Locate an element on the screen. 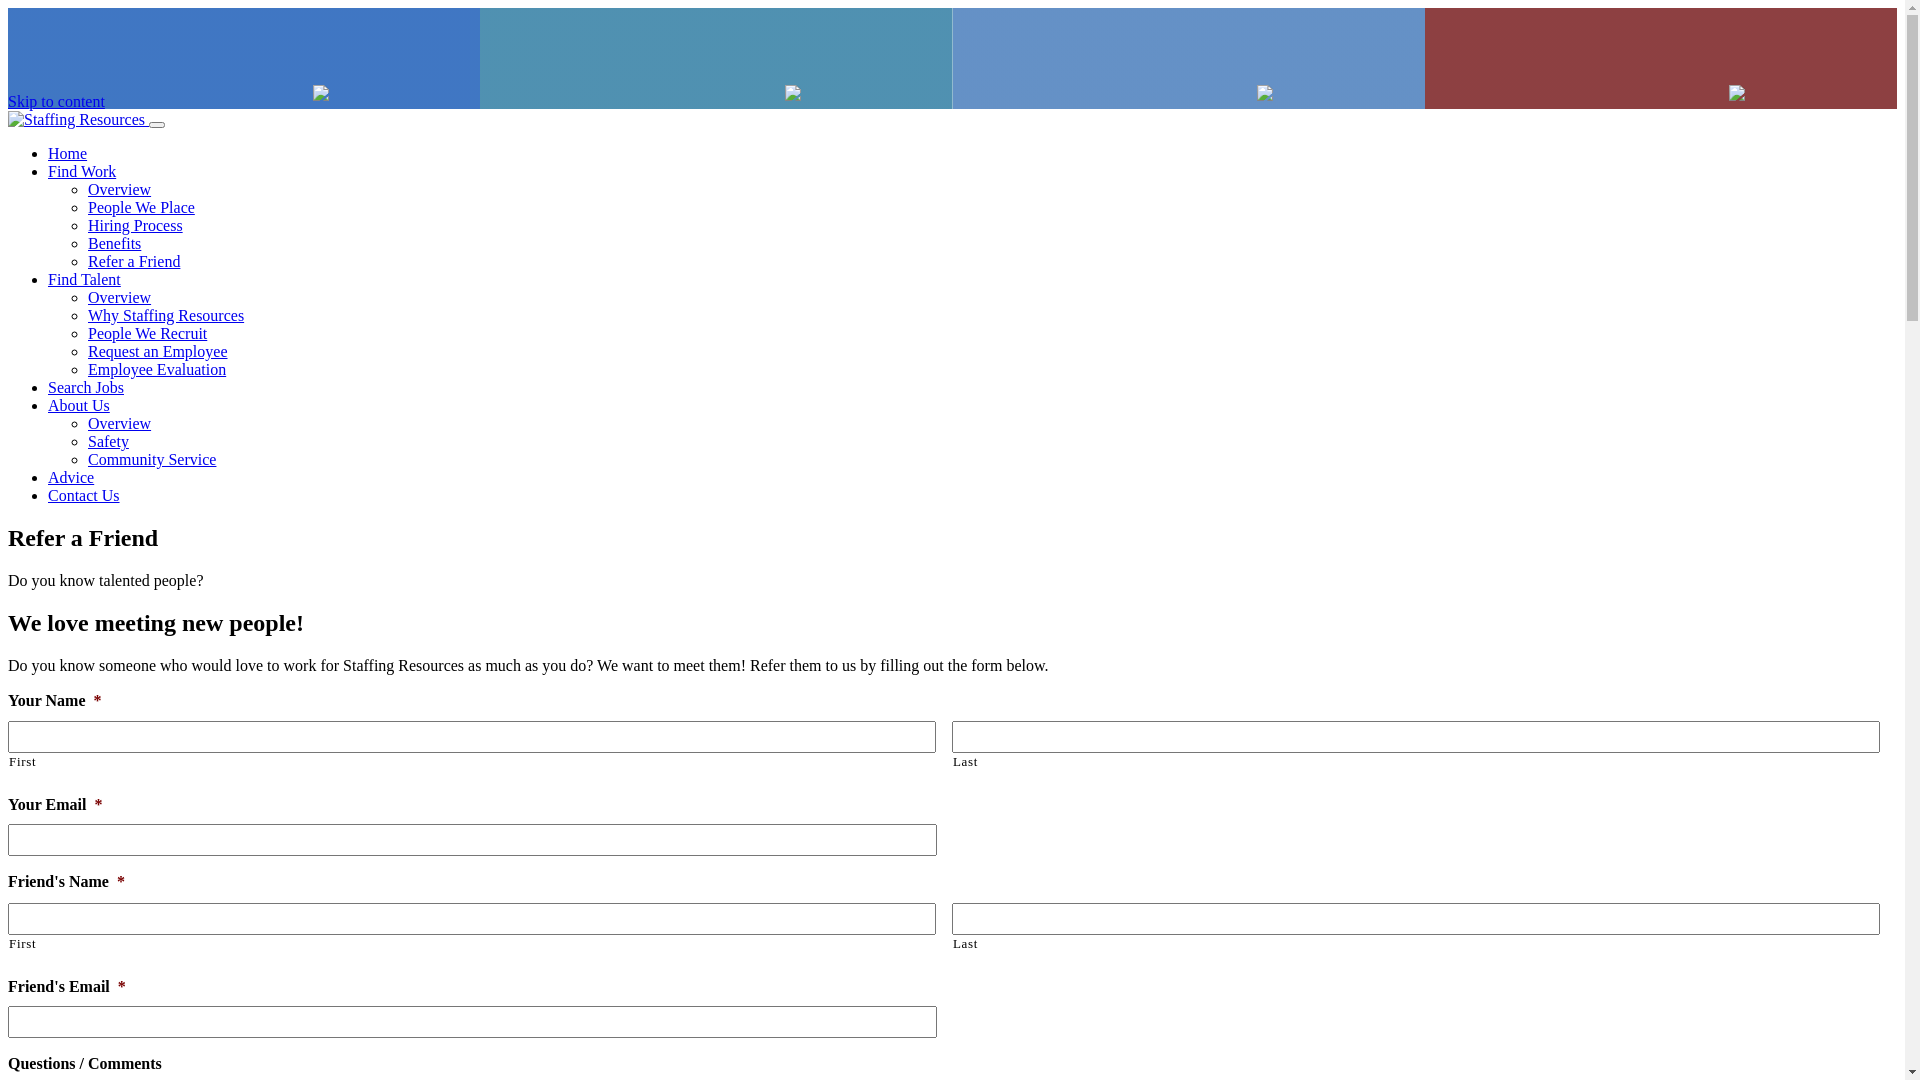 The image size is (1920, 1080). People We Recruit is located at coordinates (148, 334).